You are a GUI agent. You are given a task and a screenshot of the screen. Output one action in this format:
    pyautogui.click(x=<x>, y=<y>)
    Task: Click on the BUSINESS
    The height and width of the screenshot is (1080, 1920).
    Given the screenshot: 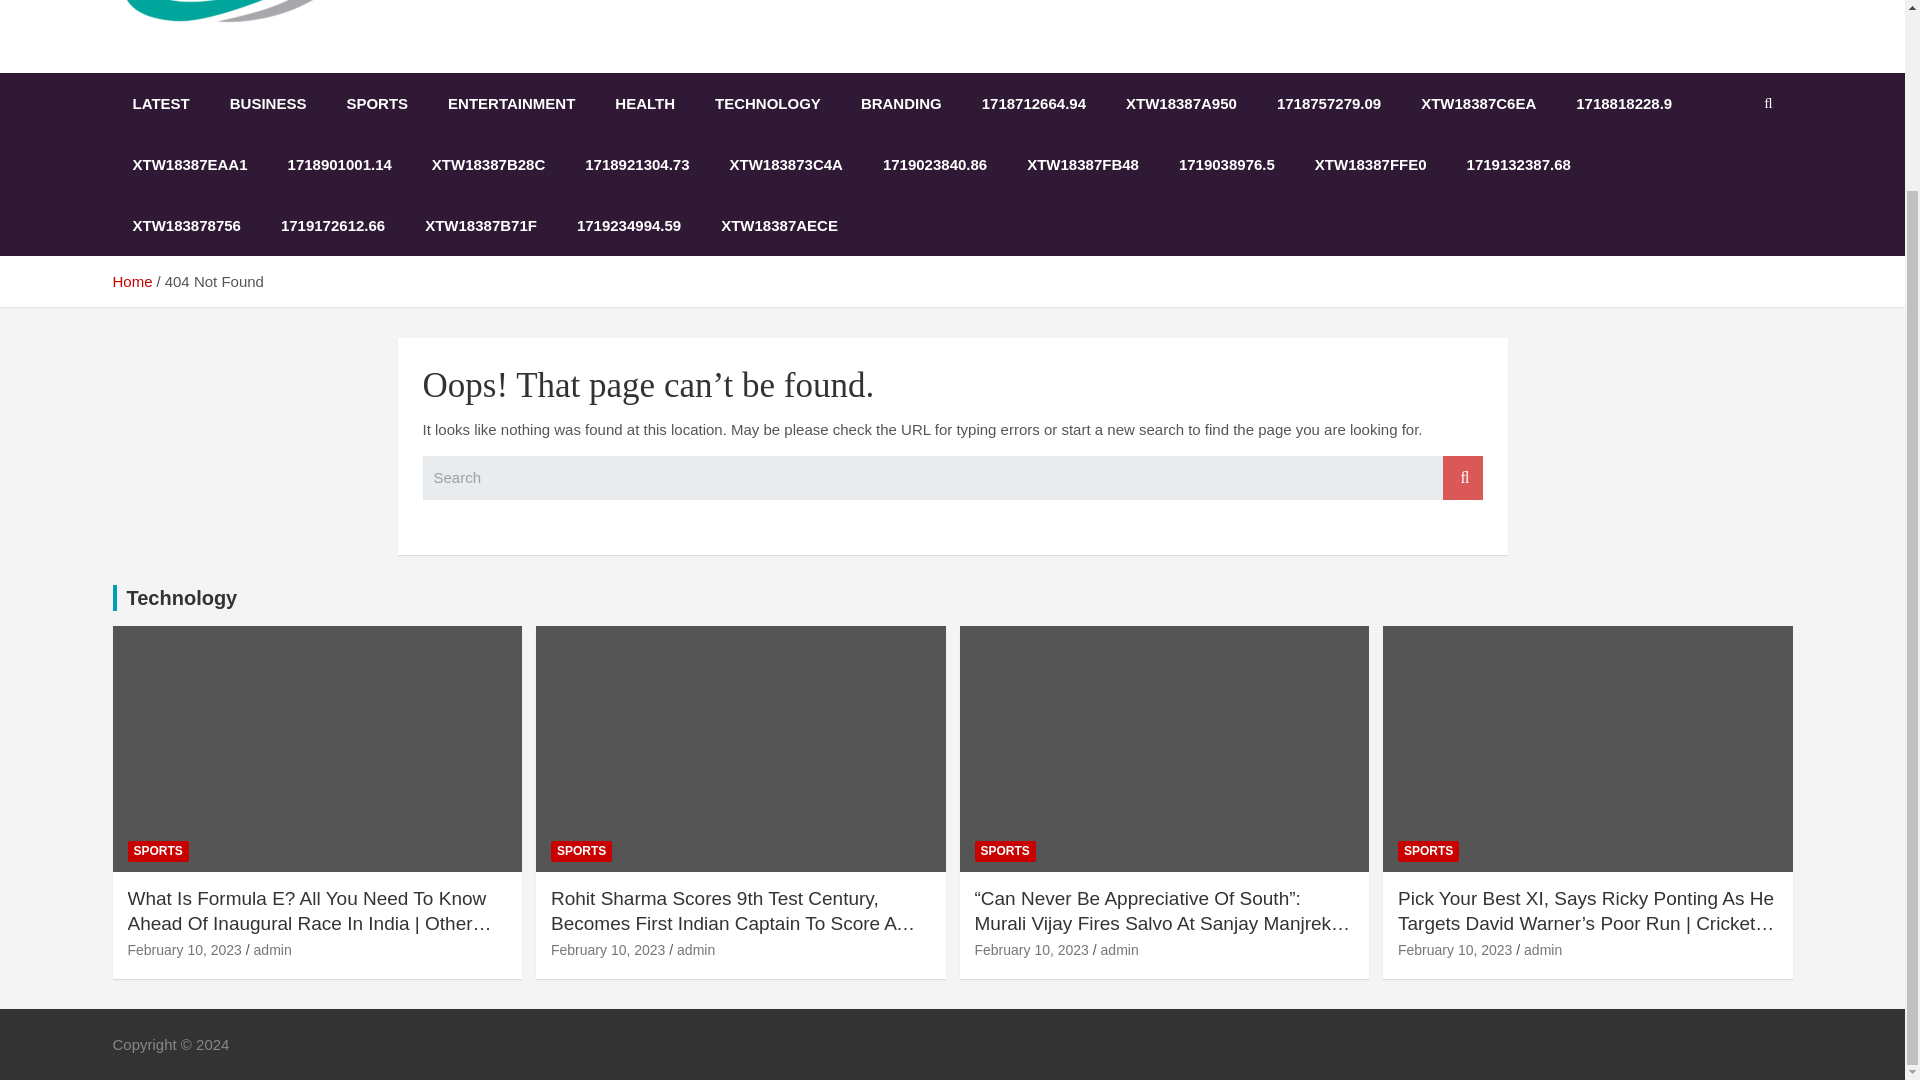 What is the action you would take?
    pyautogui.click(x=268, y=103)
    